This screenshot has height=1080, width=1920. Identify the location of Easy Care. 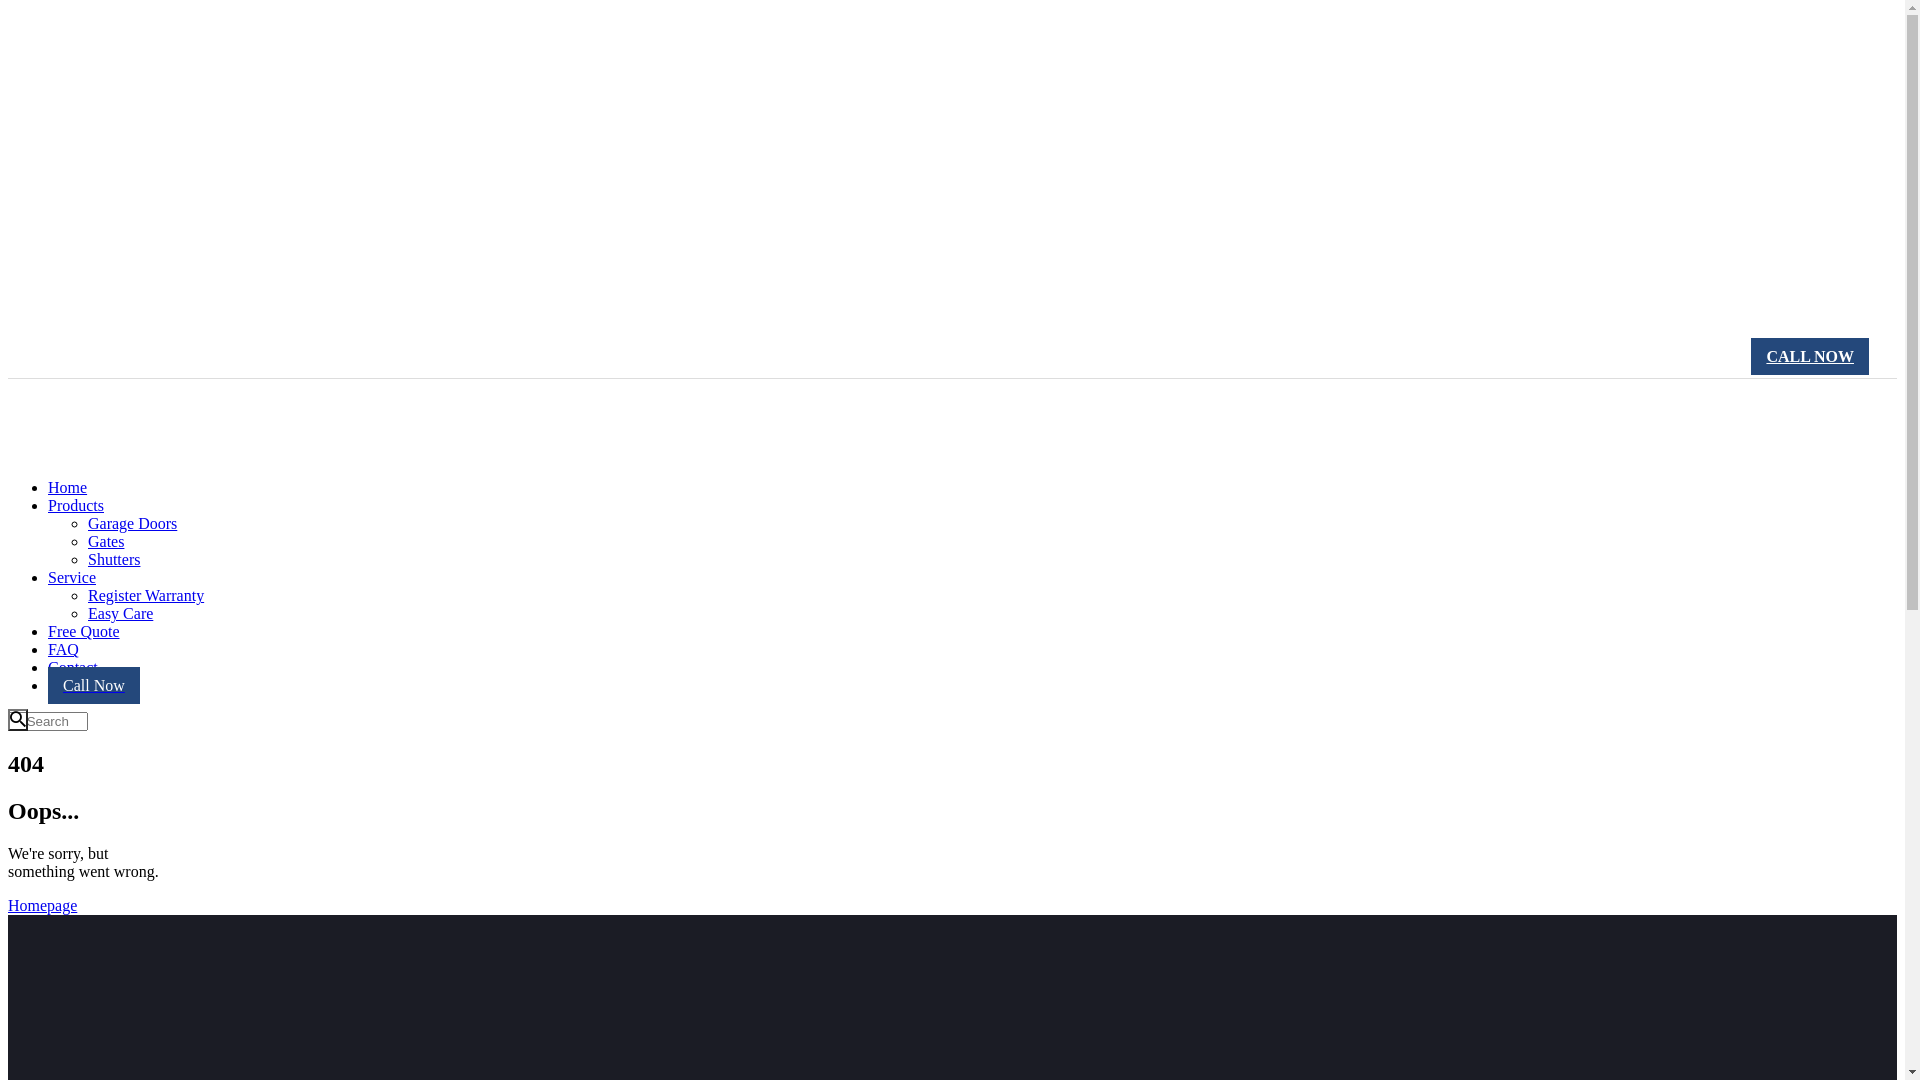
(120, 614).